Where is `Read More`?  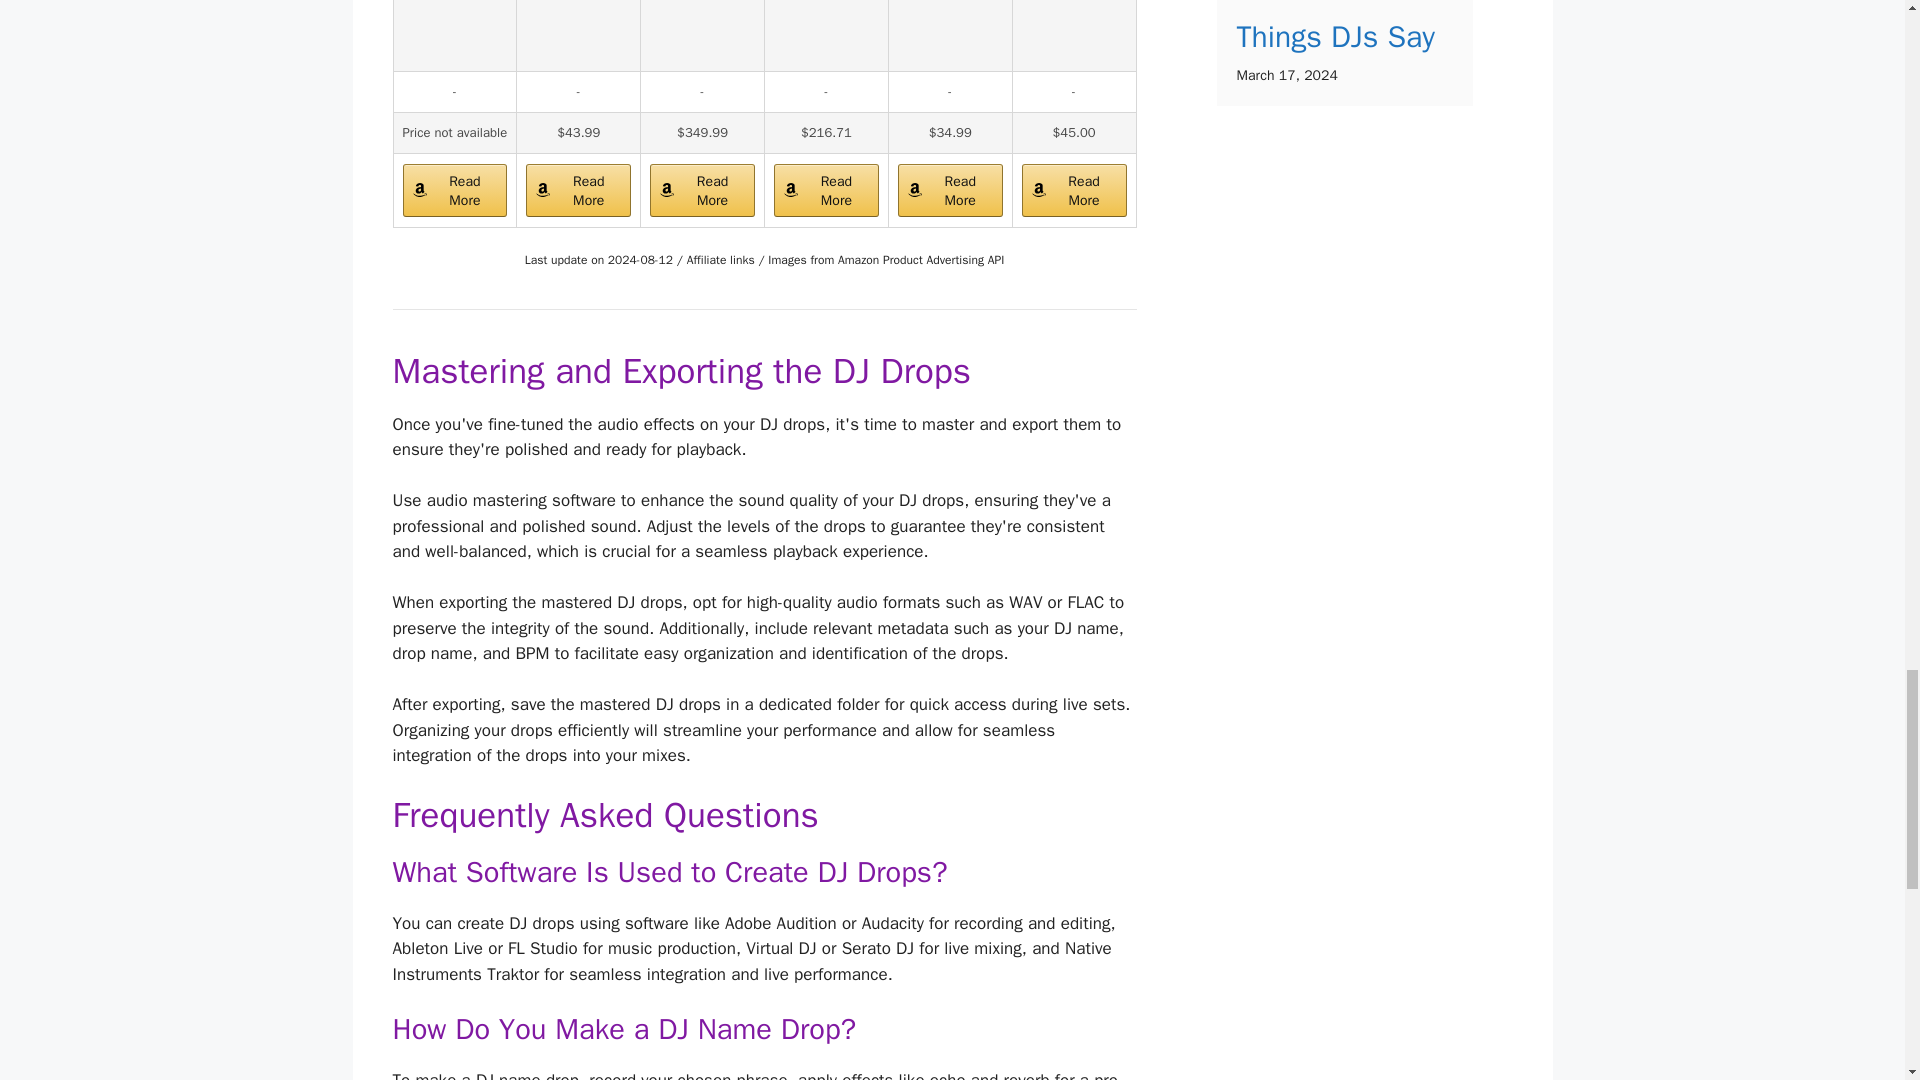 Read More is located at coordinates (950, 190).